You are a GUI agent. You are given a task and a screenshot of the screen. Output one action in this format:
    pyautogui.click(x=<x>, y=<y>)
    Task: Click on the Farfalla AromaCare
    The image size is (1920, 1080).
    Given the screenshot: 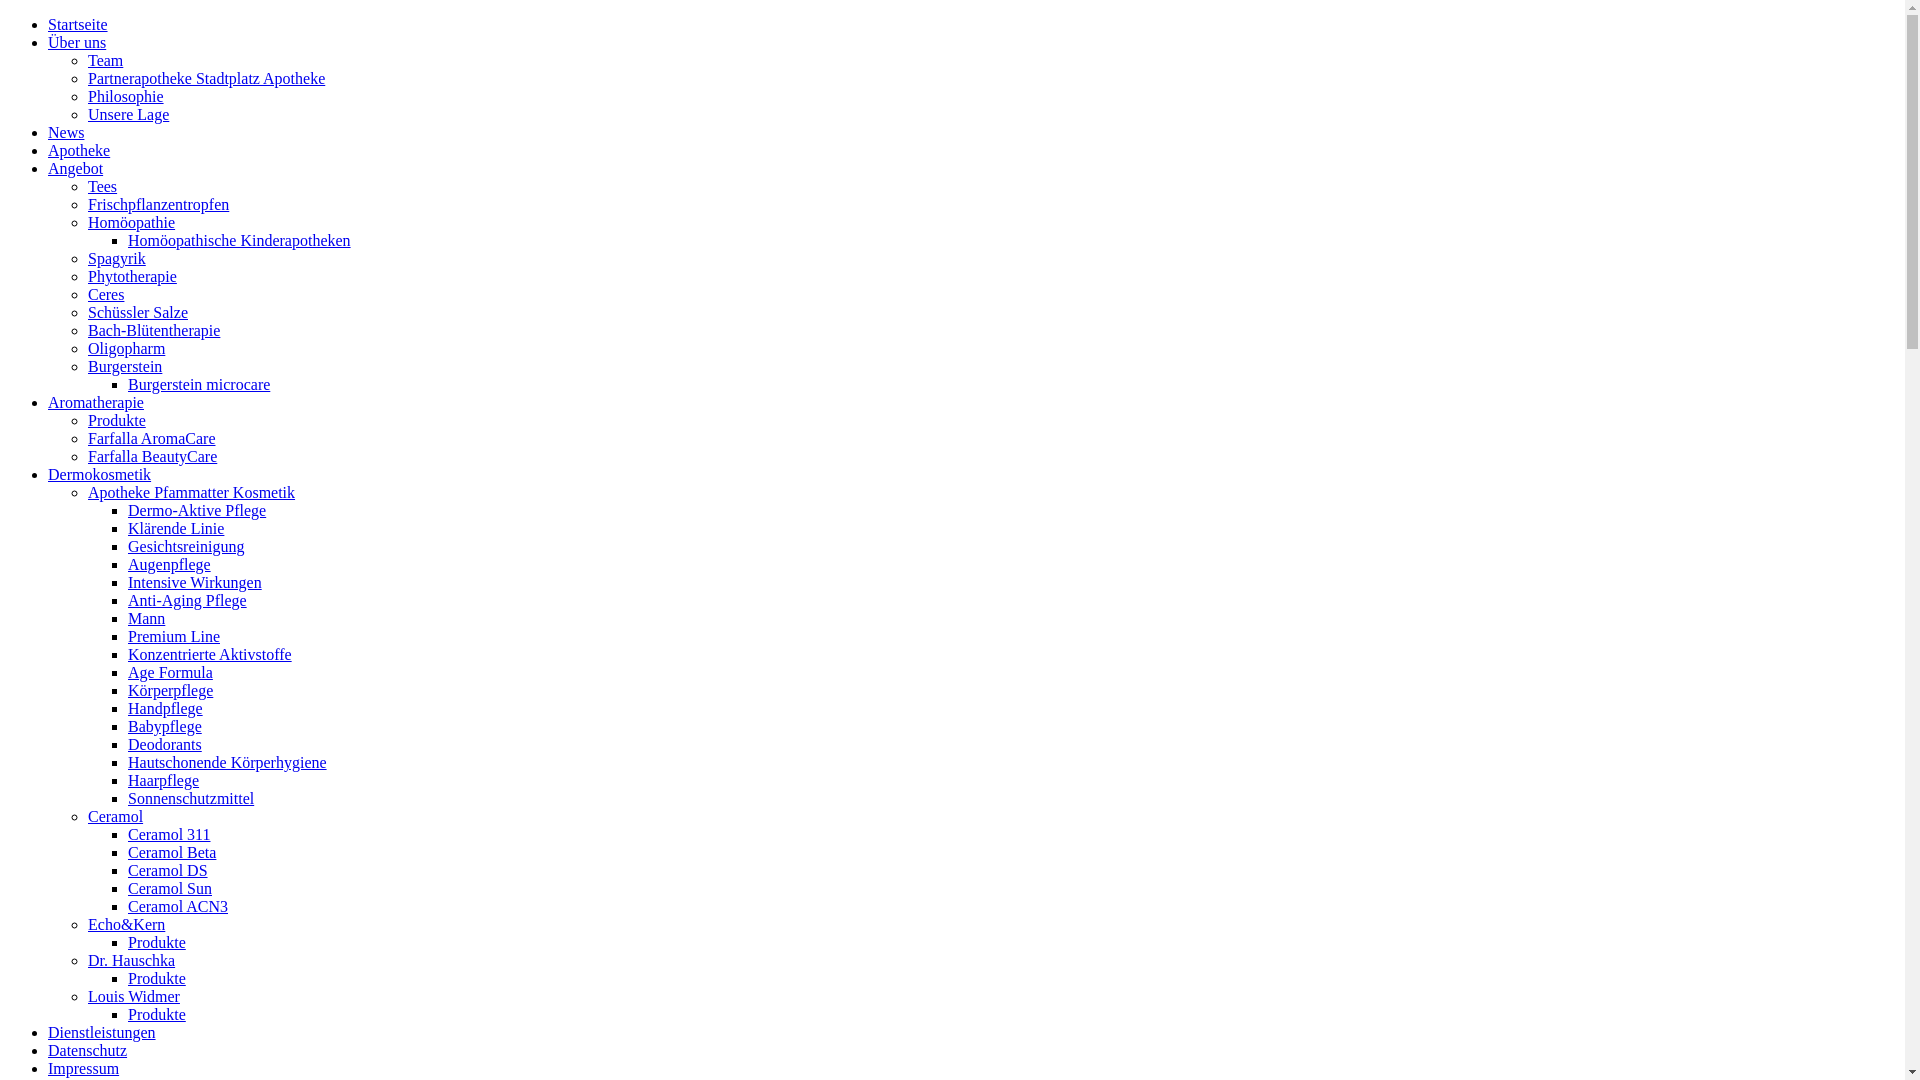 What is the action you would take?
    pyautogui.click(x=152, y=438)
    